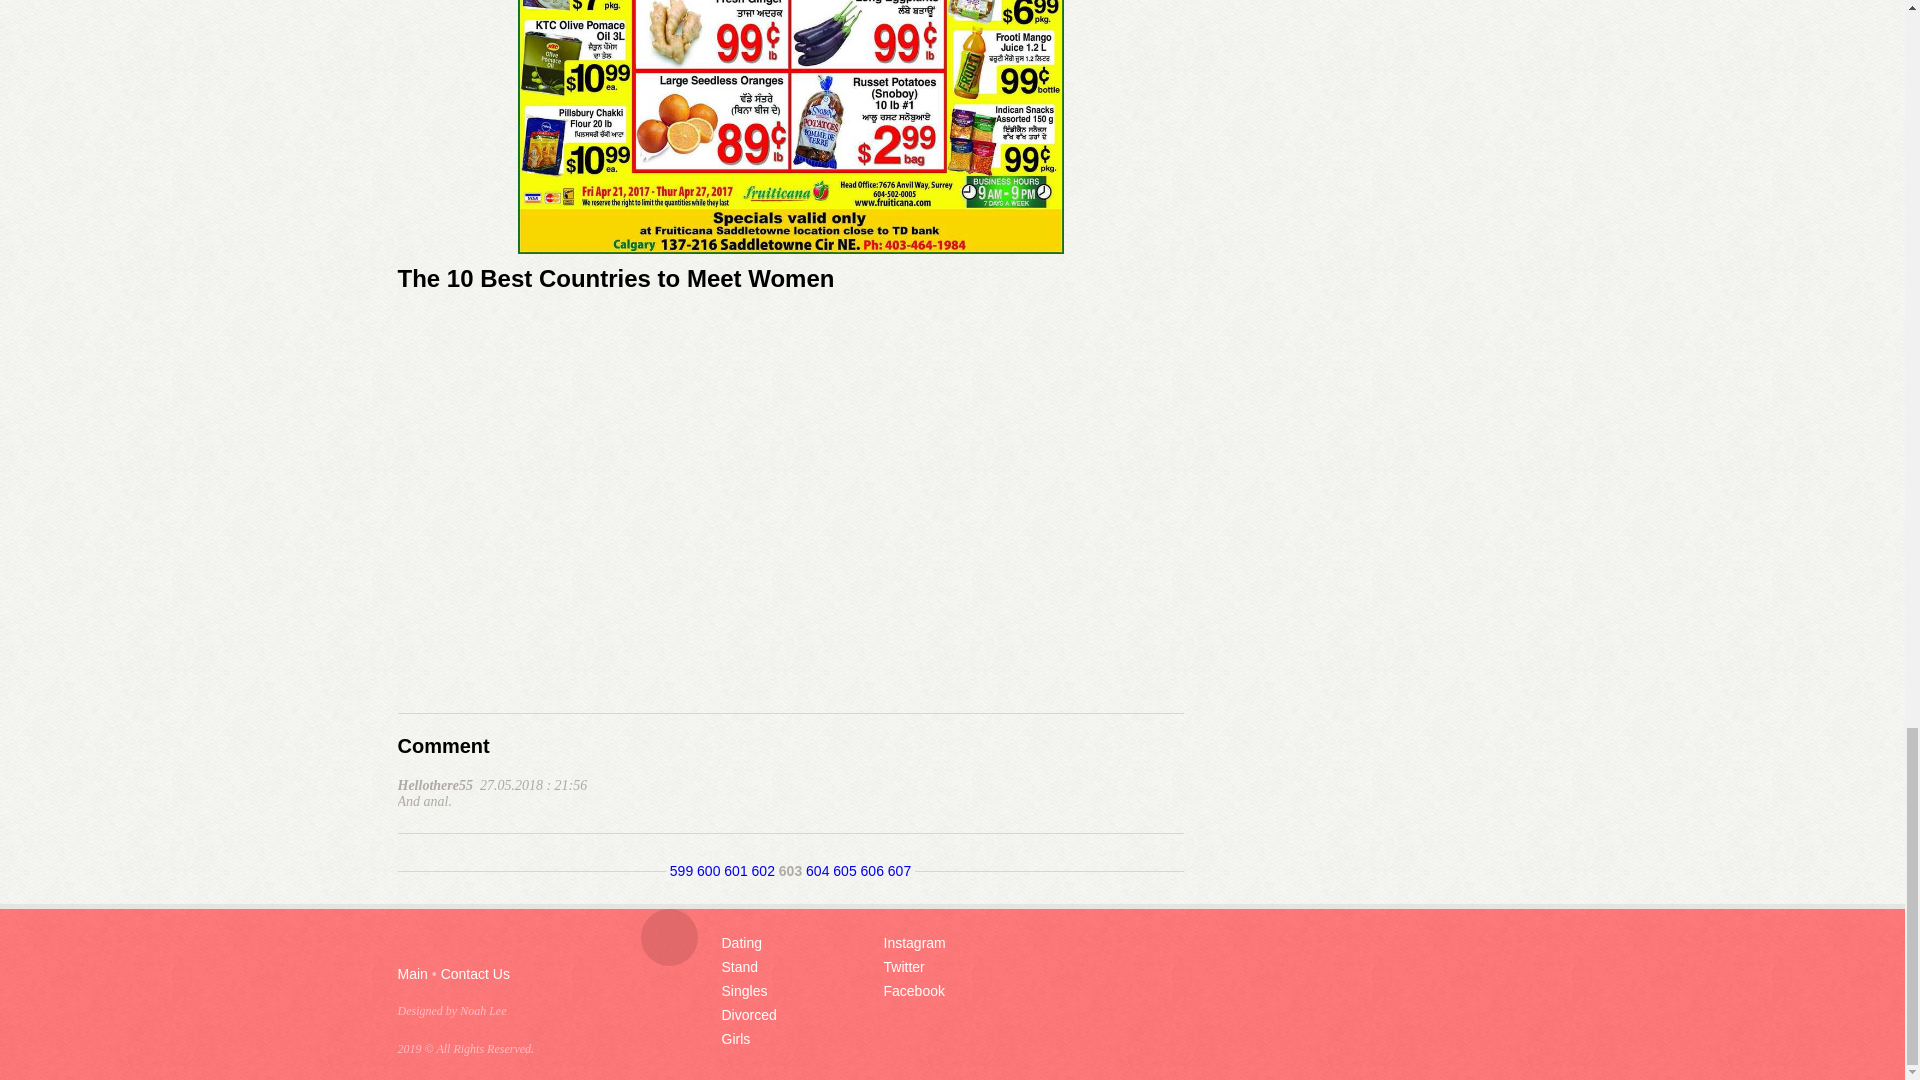 Image resolution: width=1920 pixels, height=1080 pixels. I want to click on Dating, so click(742, 943).